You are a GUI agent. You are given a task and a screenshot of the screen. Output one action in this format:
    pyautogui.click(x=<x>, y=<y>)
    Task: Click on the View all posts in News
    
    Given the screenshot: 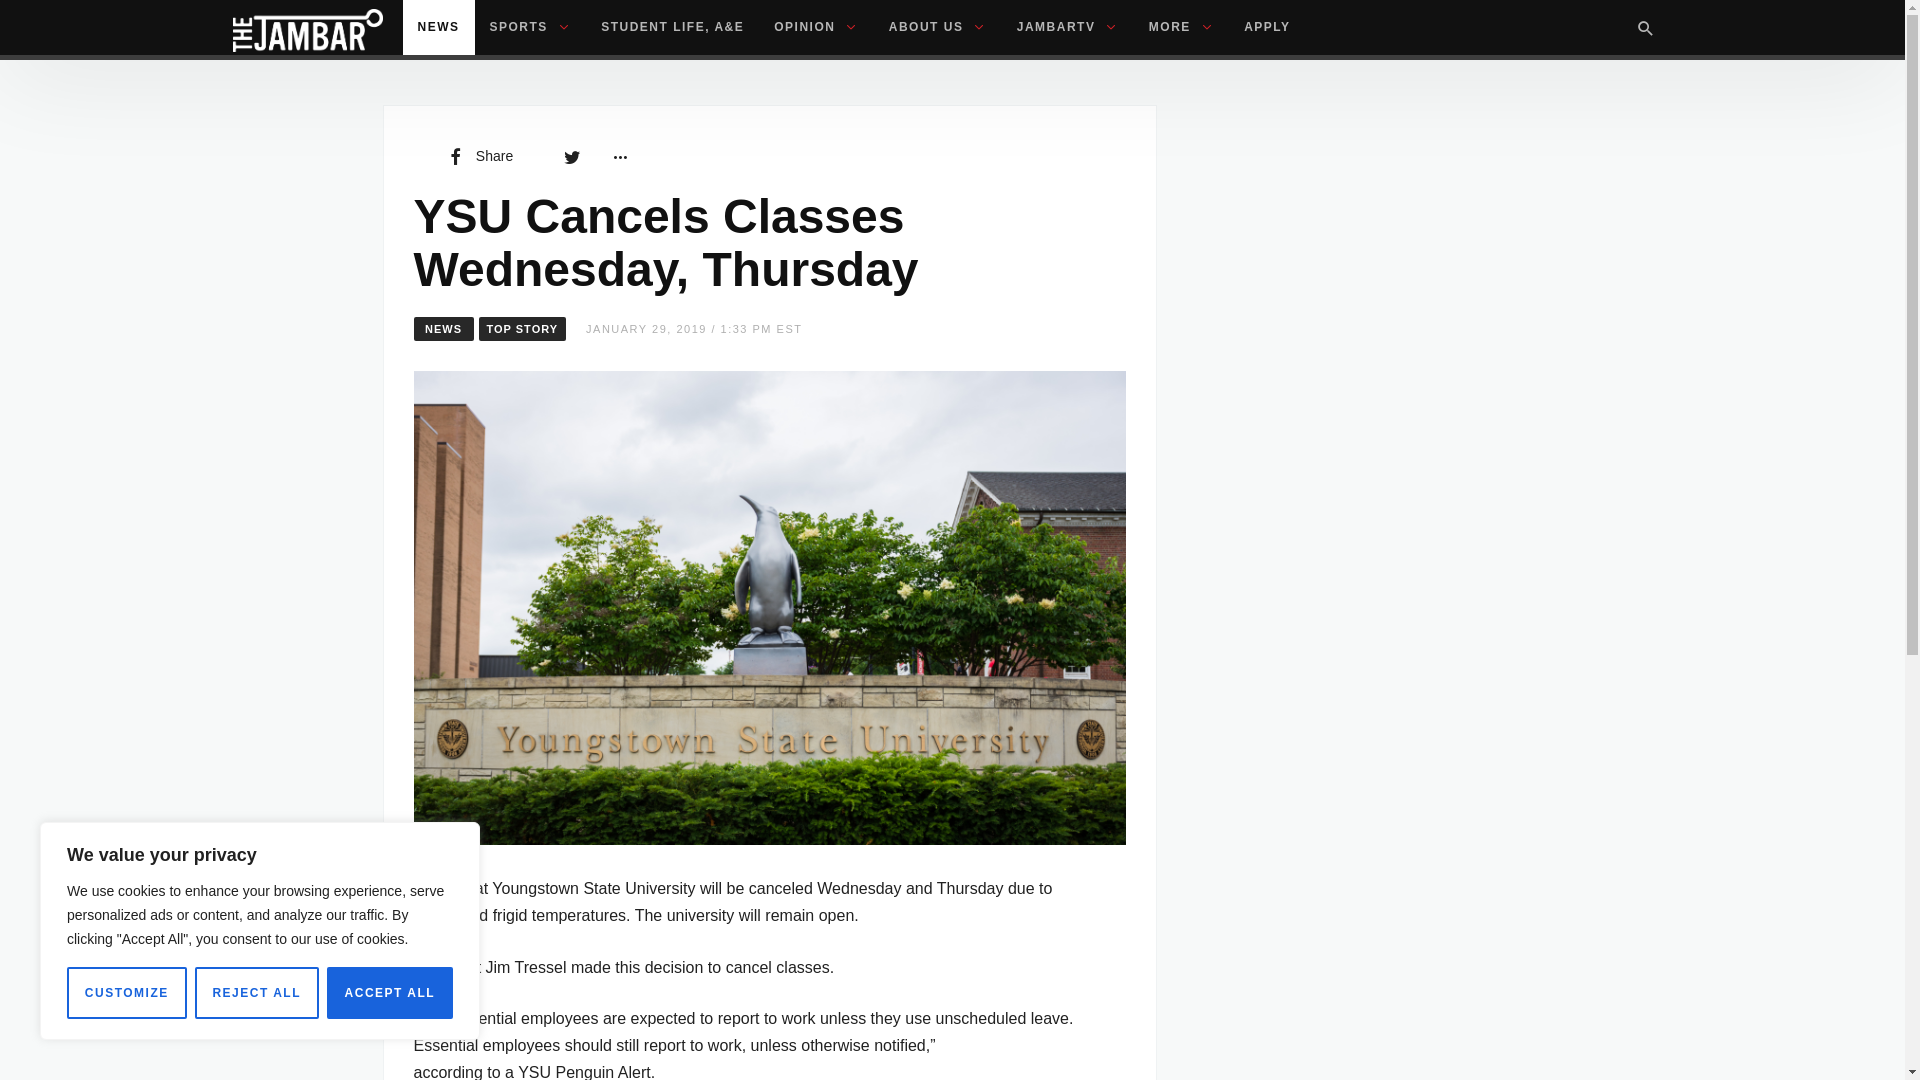 What is the action you would take?
    pyautogui.click(x=444, y=329)
    